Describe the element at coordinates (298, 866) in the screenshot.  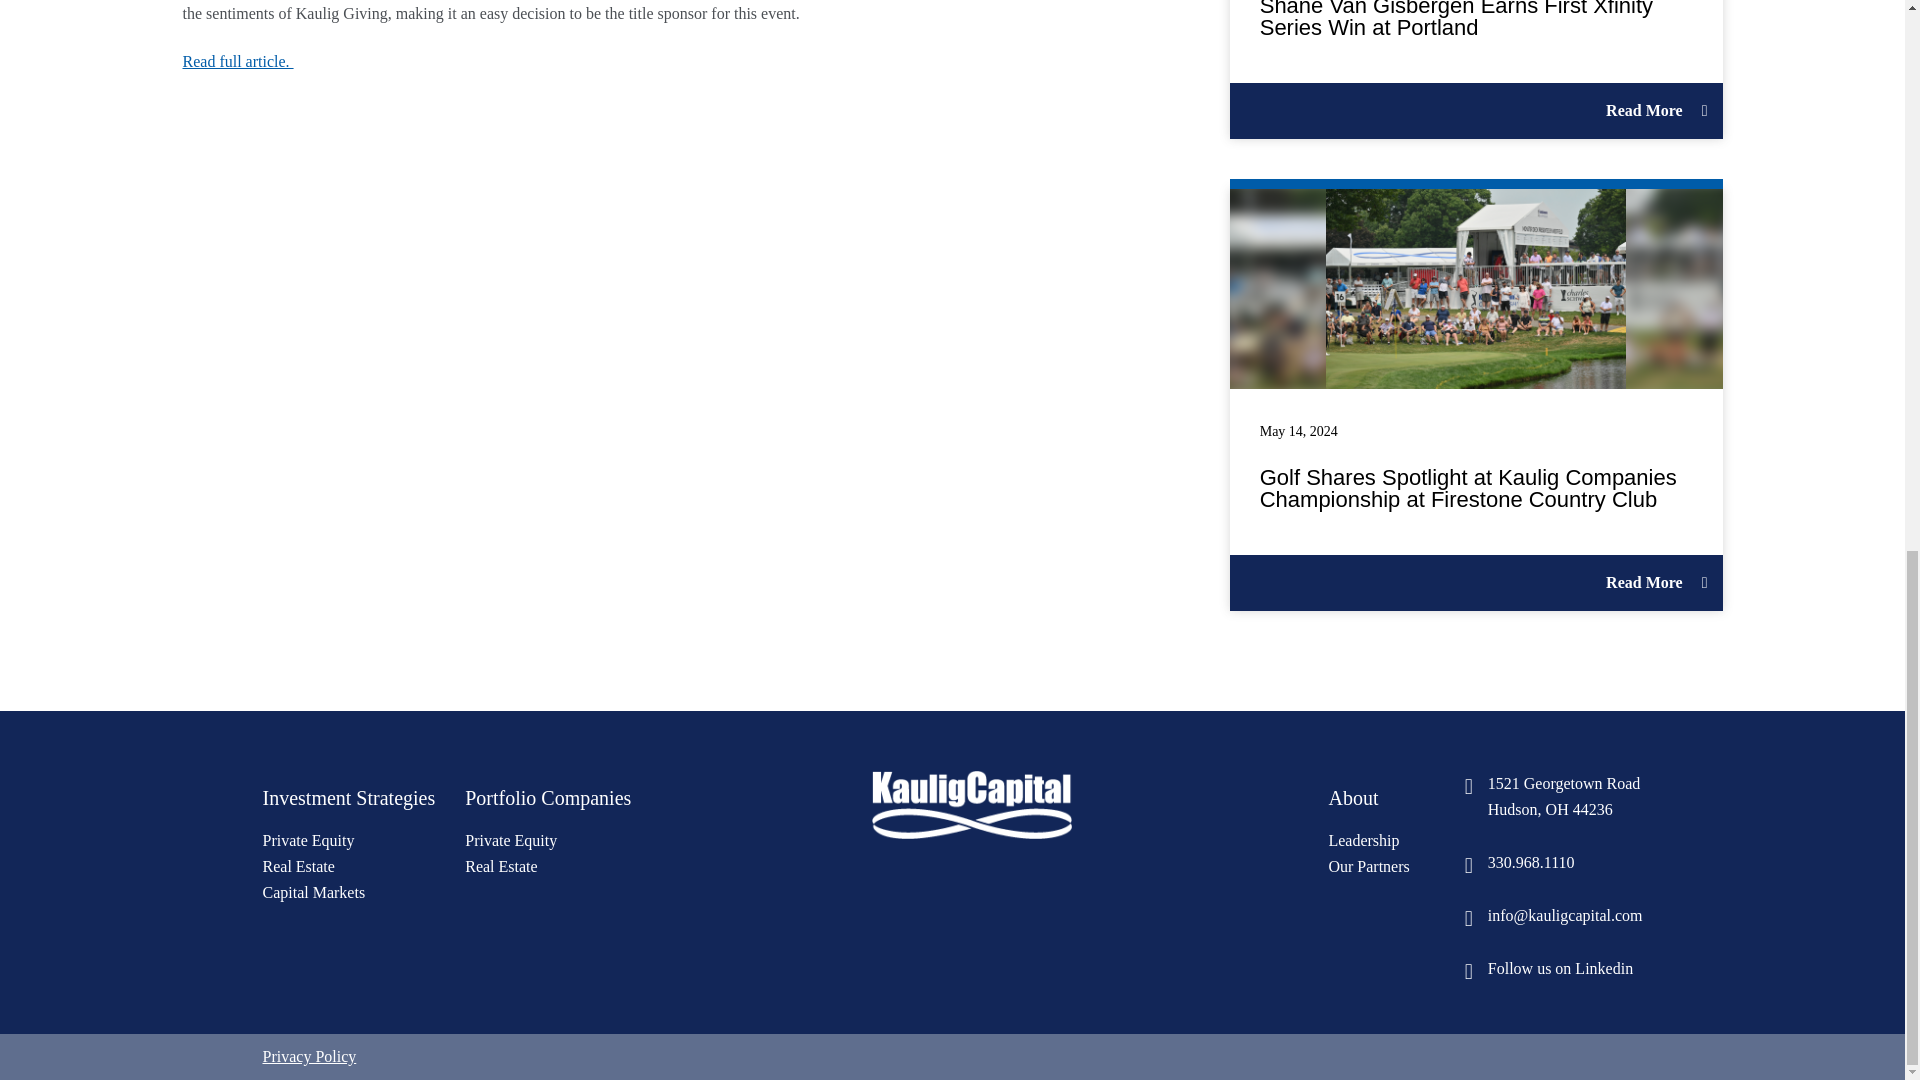
I see `Real Estate` at that location.